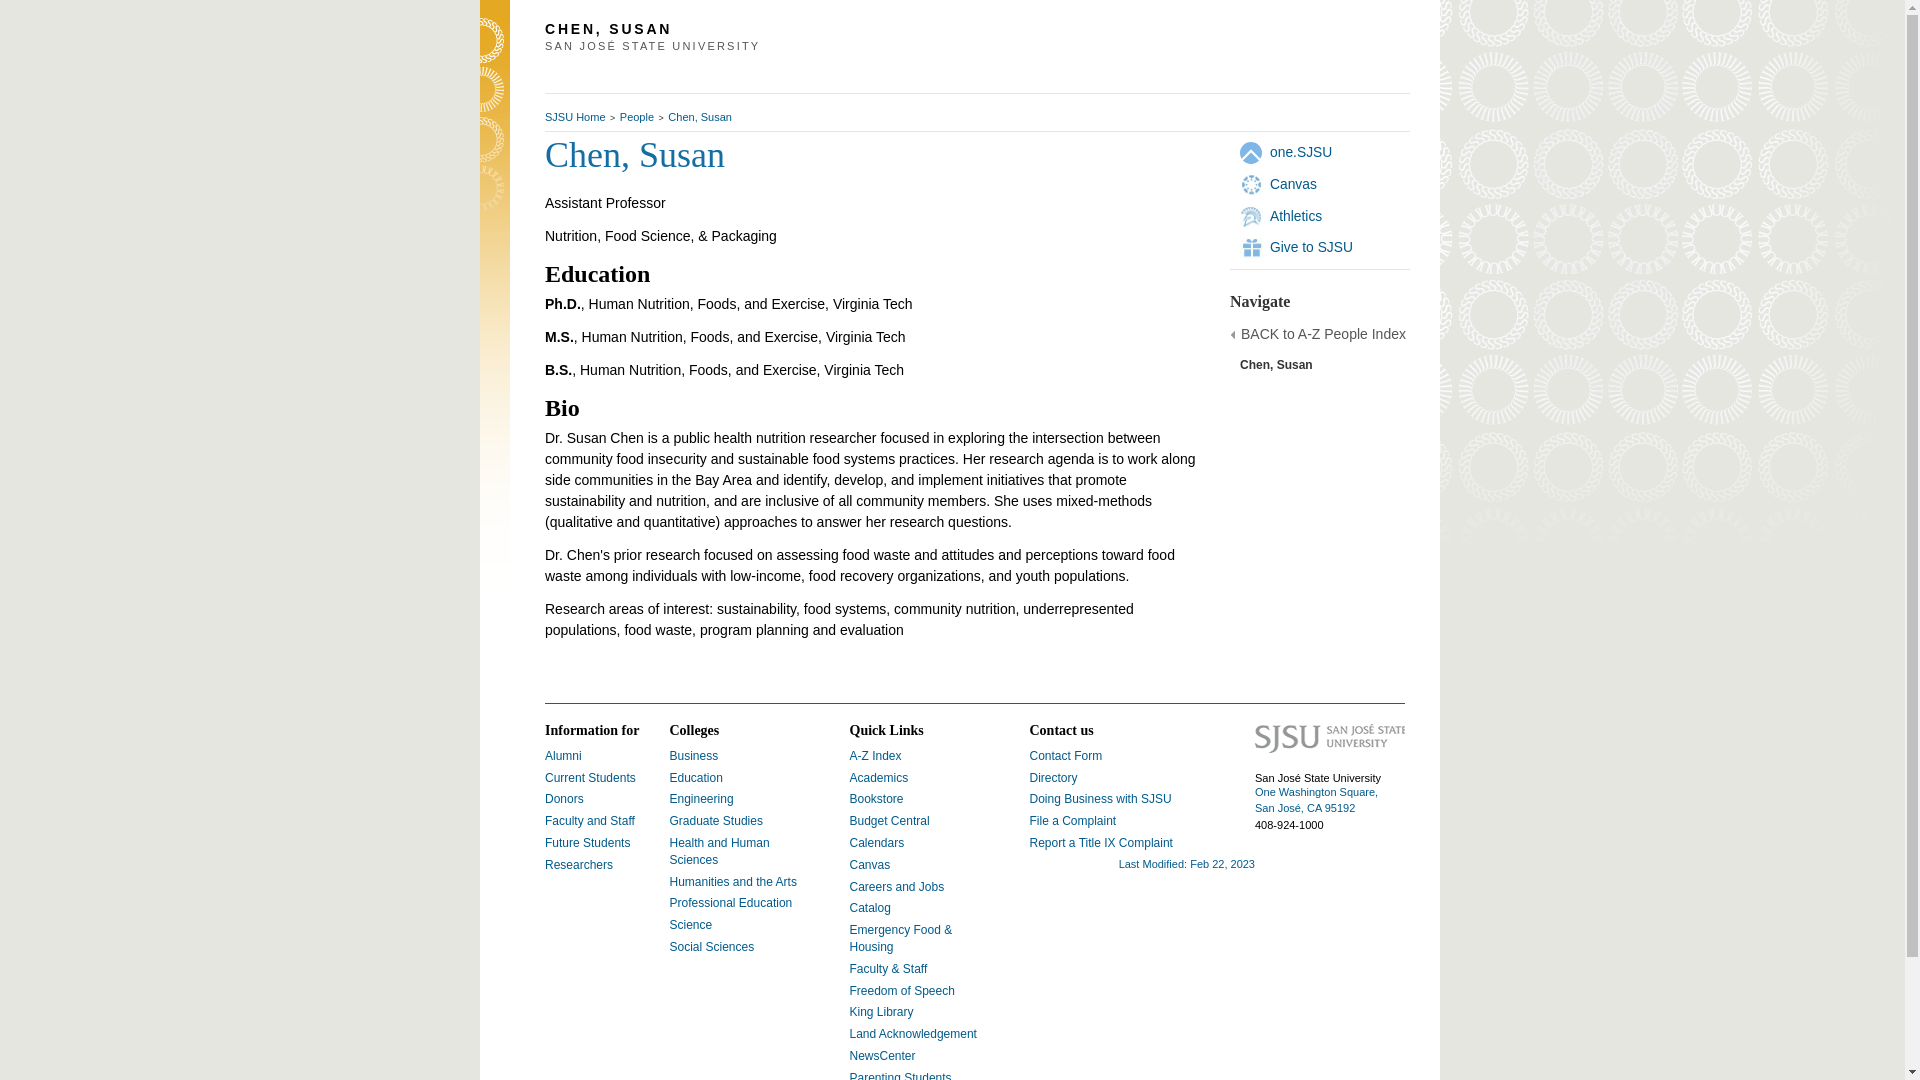  What do you see at coordinates (1311, 246) in the screenshot?
I see `Give to SJSU` at bounding box center [1311, 246].